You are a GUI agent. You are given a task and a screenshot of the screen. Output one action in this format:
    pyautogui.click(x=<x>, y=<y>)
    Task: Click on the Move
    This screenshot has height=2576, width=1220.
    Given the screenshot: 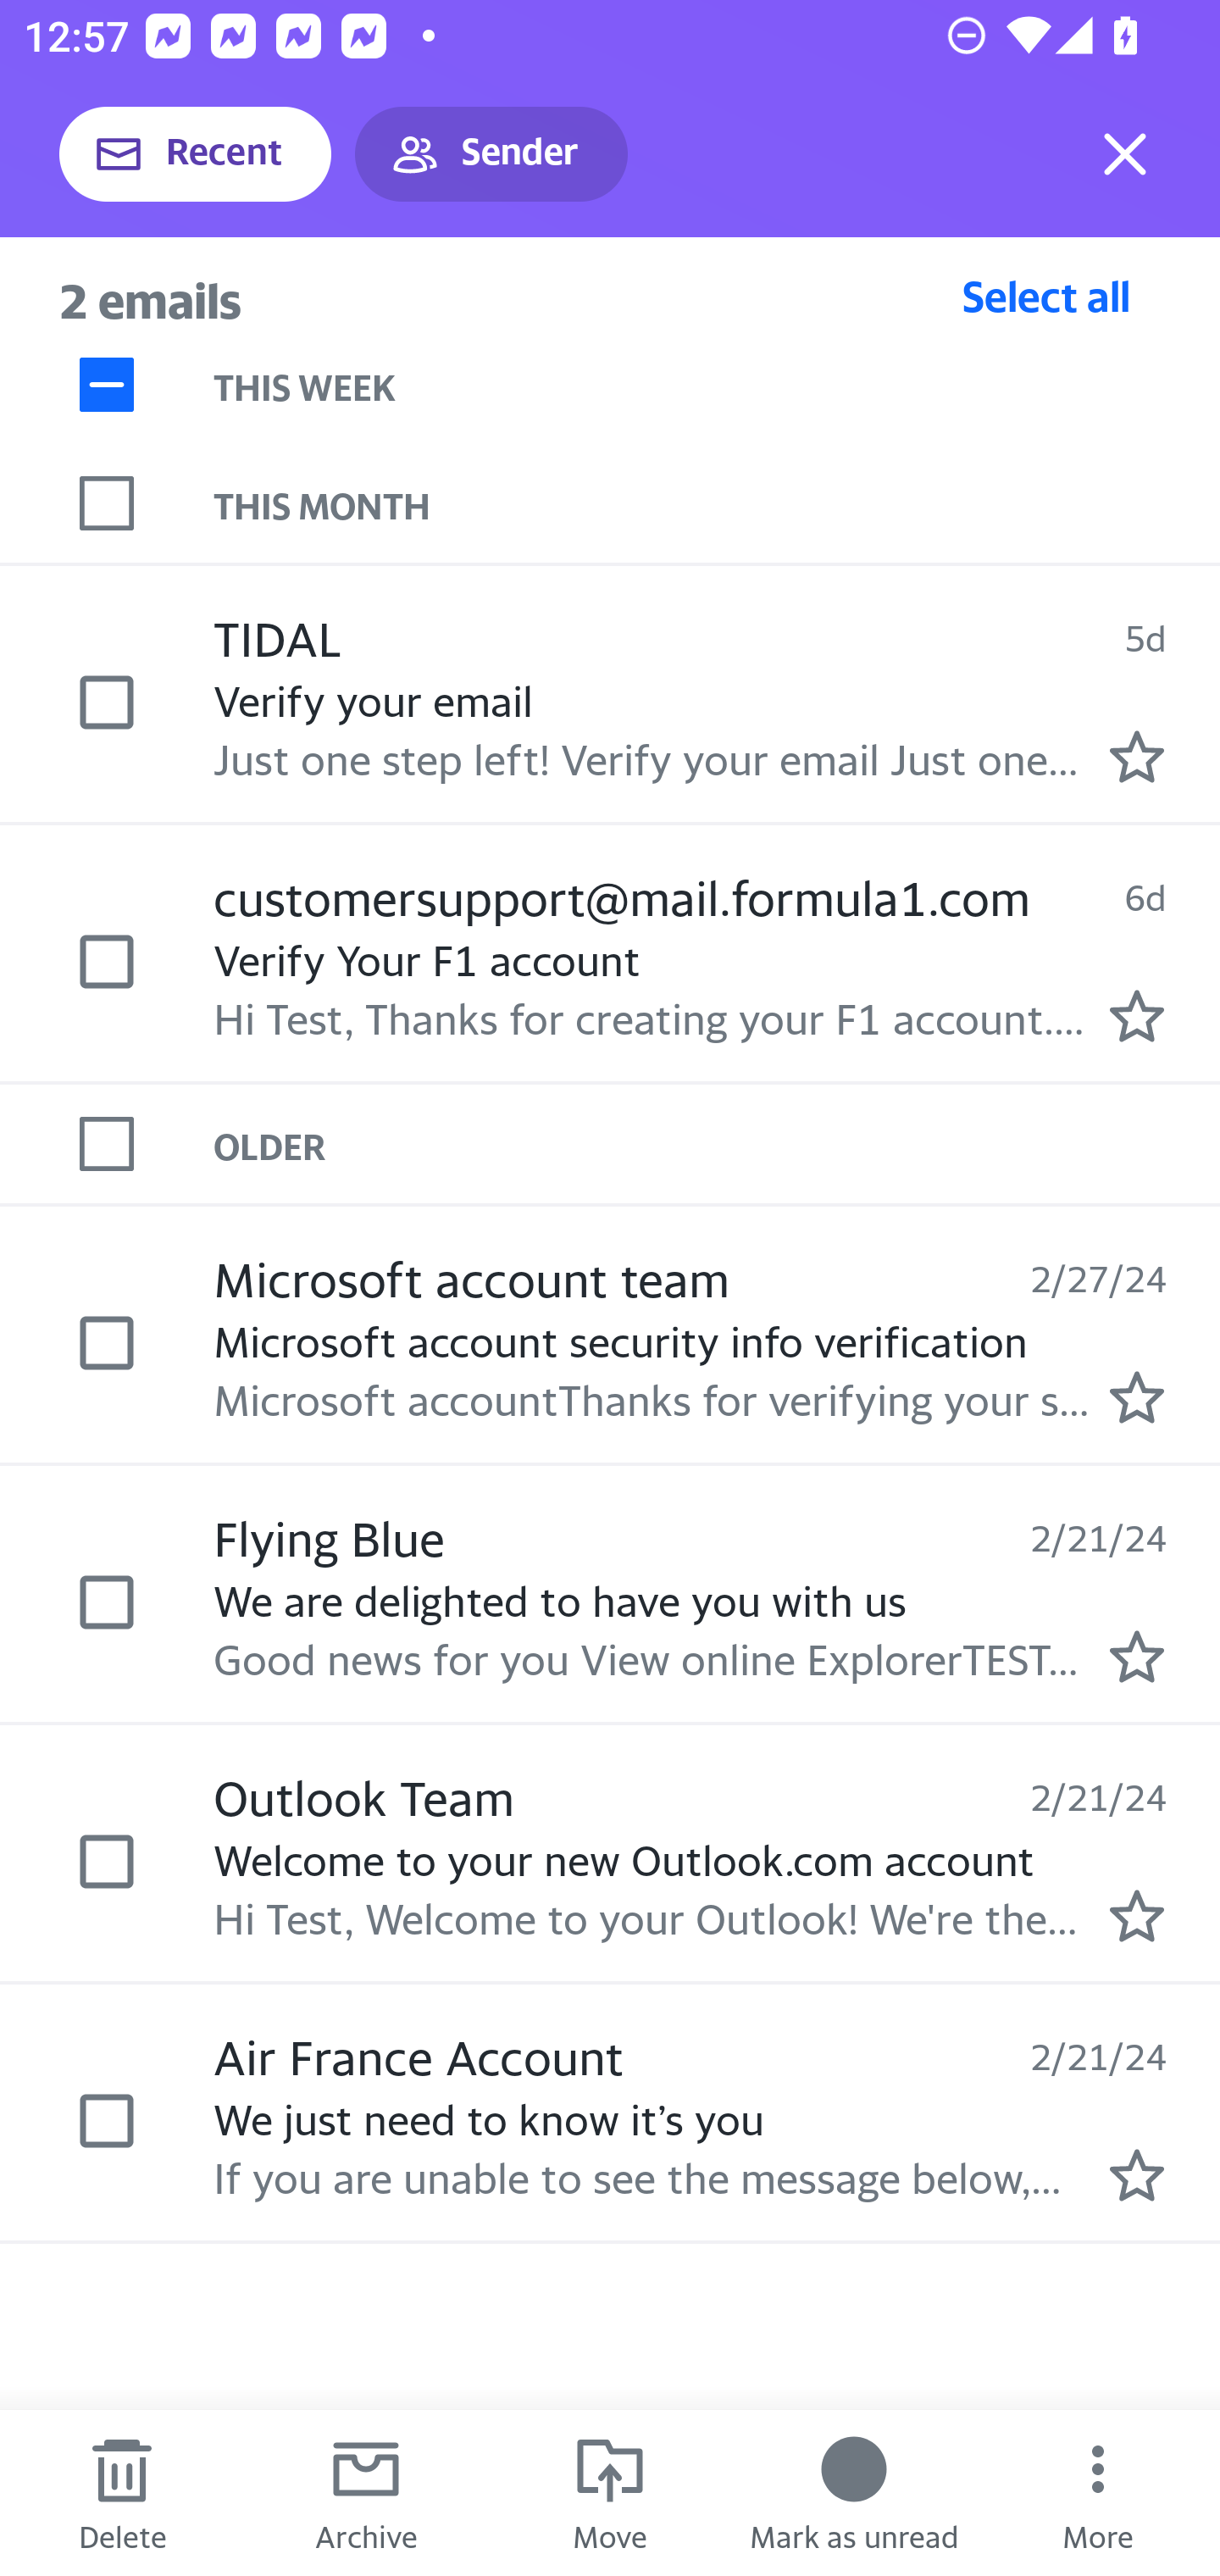 What is the action you would take?
    pyautogui.click(x=610, y=2493)
    